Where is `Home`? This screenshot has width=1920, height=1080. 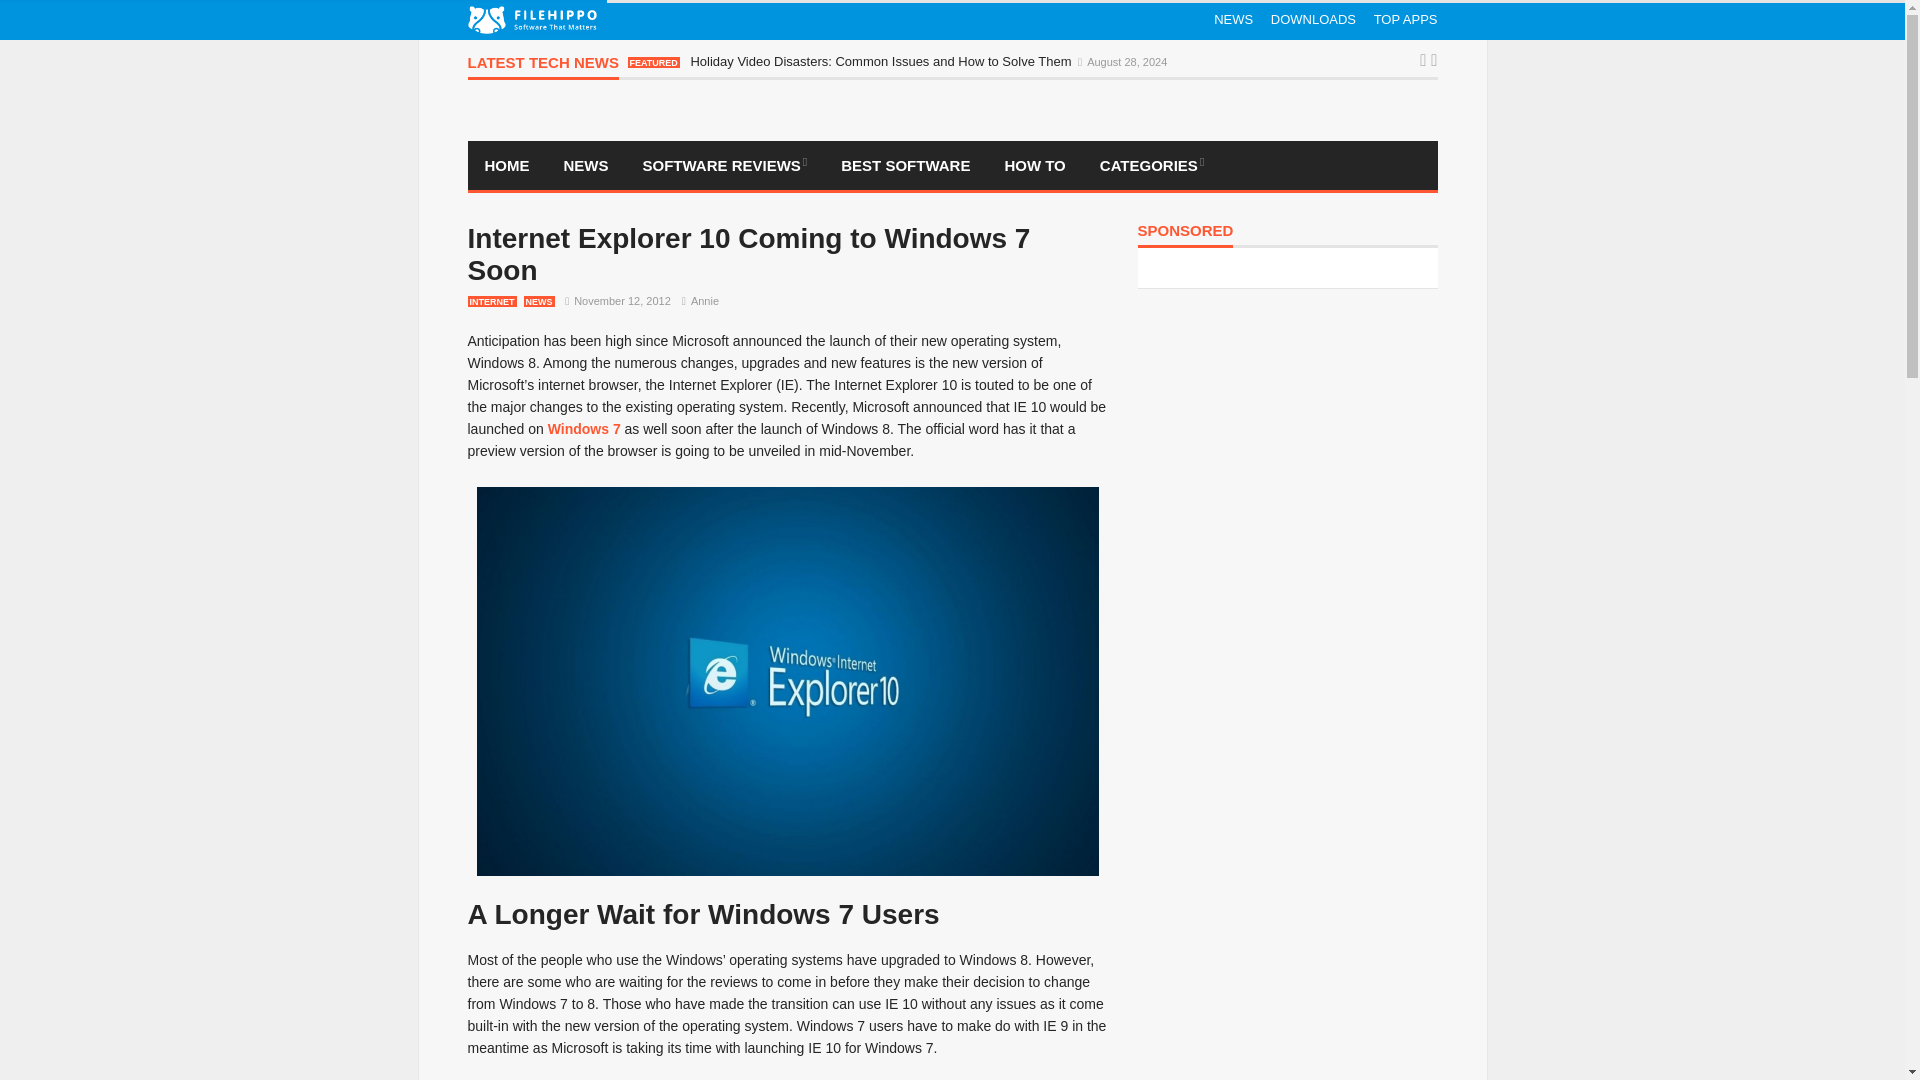 Home is located at coordinates (508, 166).